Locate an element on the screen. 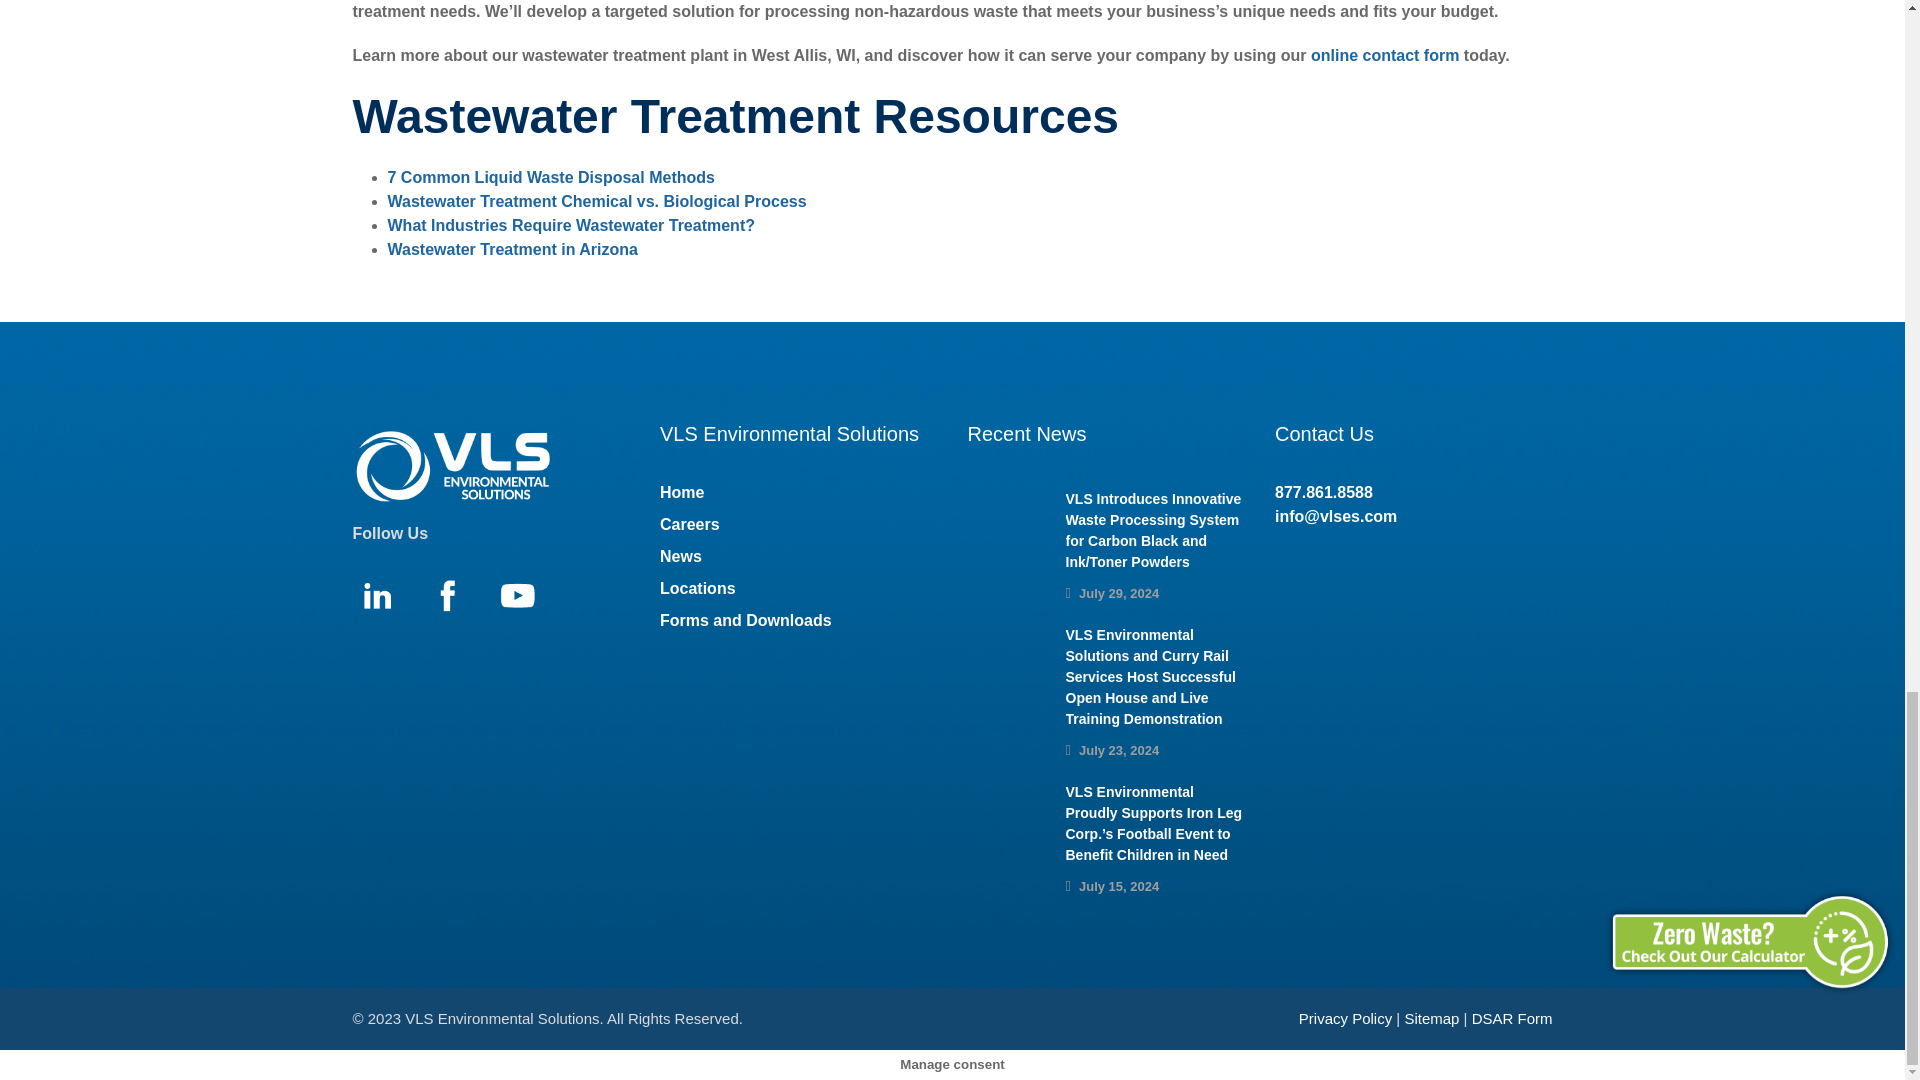 The image size is (1920, 1080). View Homepage is located at coordinates (460, 470).